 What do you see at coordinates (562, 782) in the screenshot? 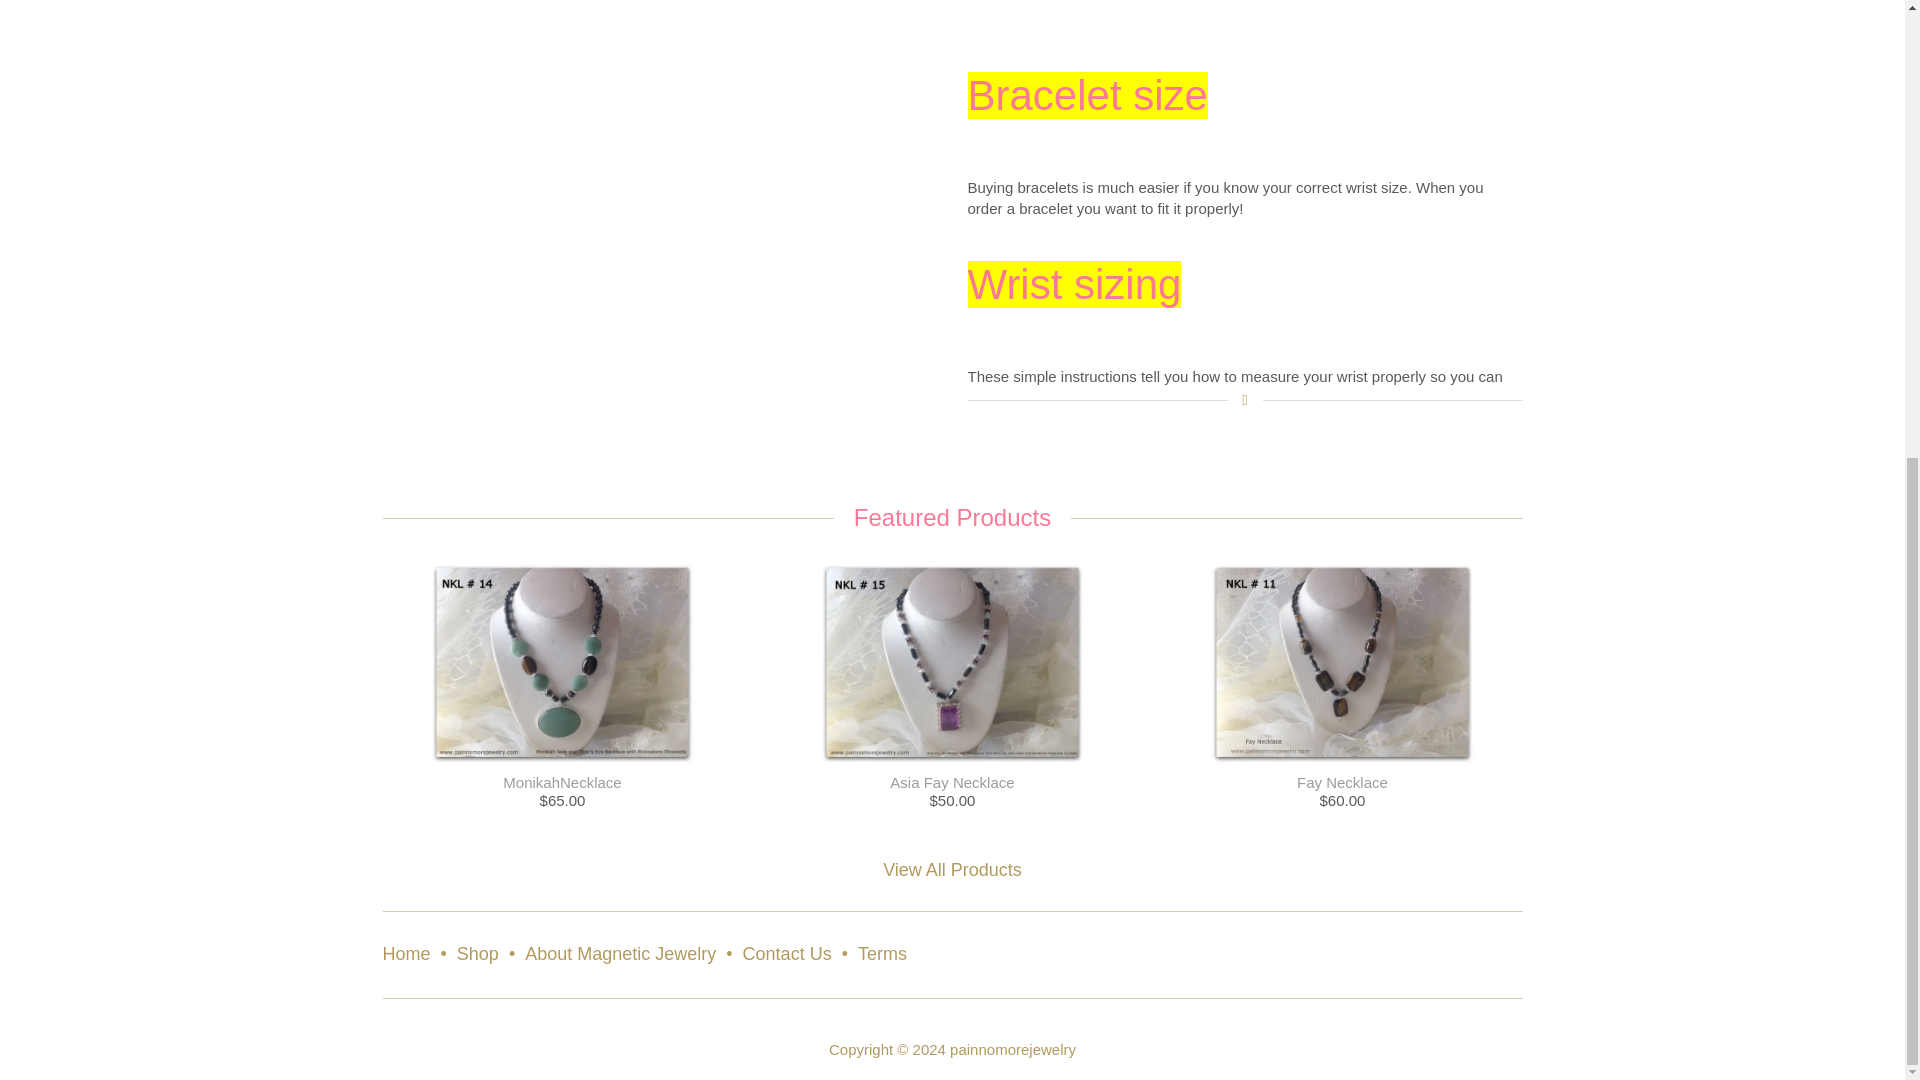
I see `MonikahNecklace` at bounding box center [562, 782].